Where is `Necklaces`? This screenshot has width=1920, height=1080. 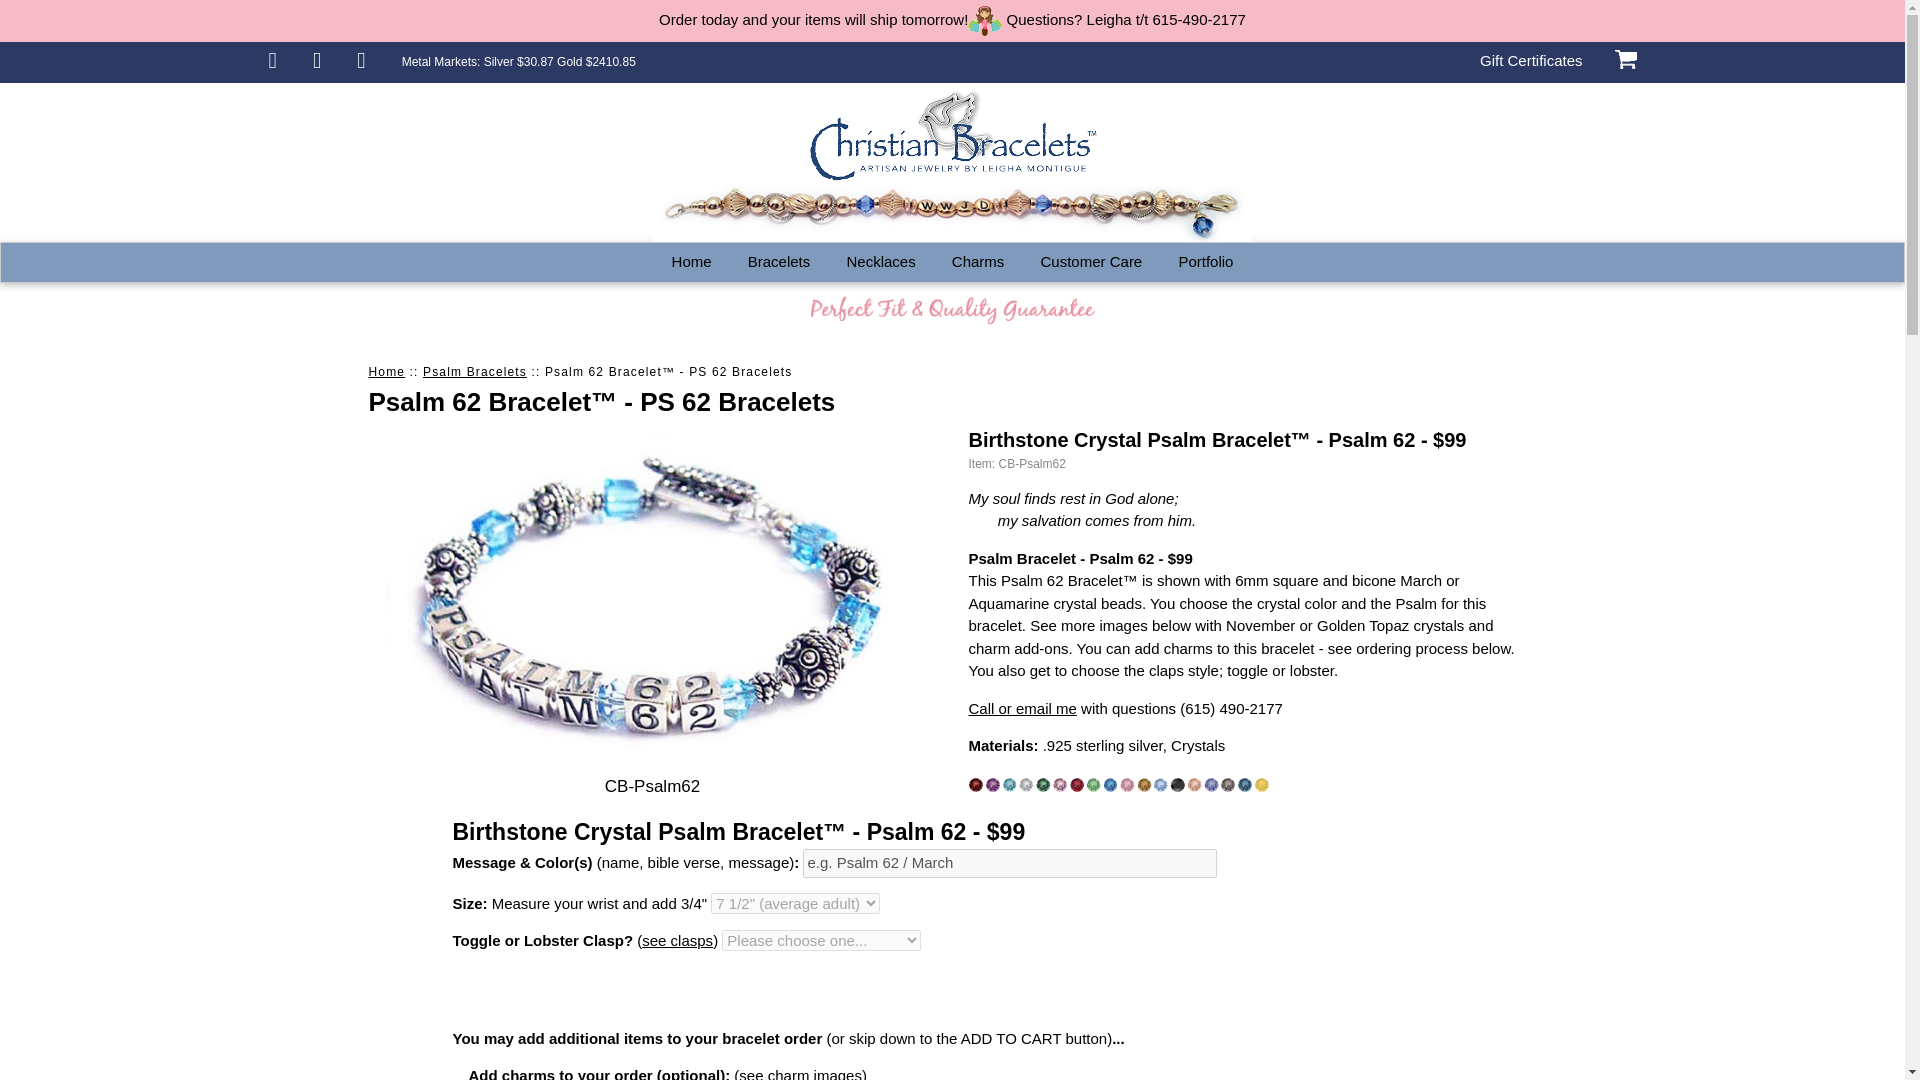 Necklaces is located at coordinates (880, 262).